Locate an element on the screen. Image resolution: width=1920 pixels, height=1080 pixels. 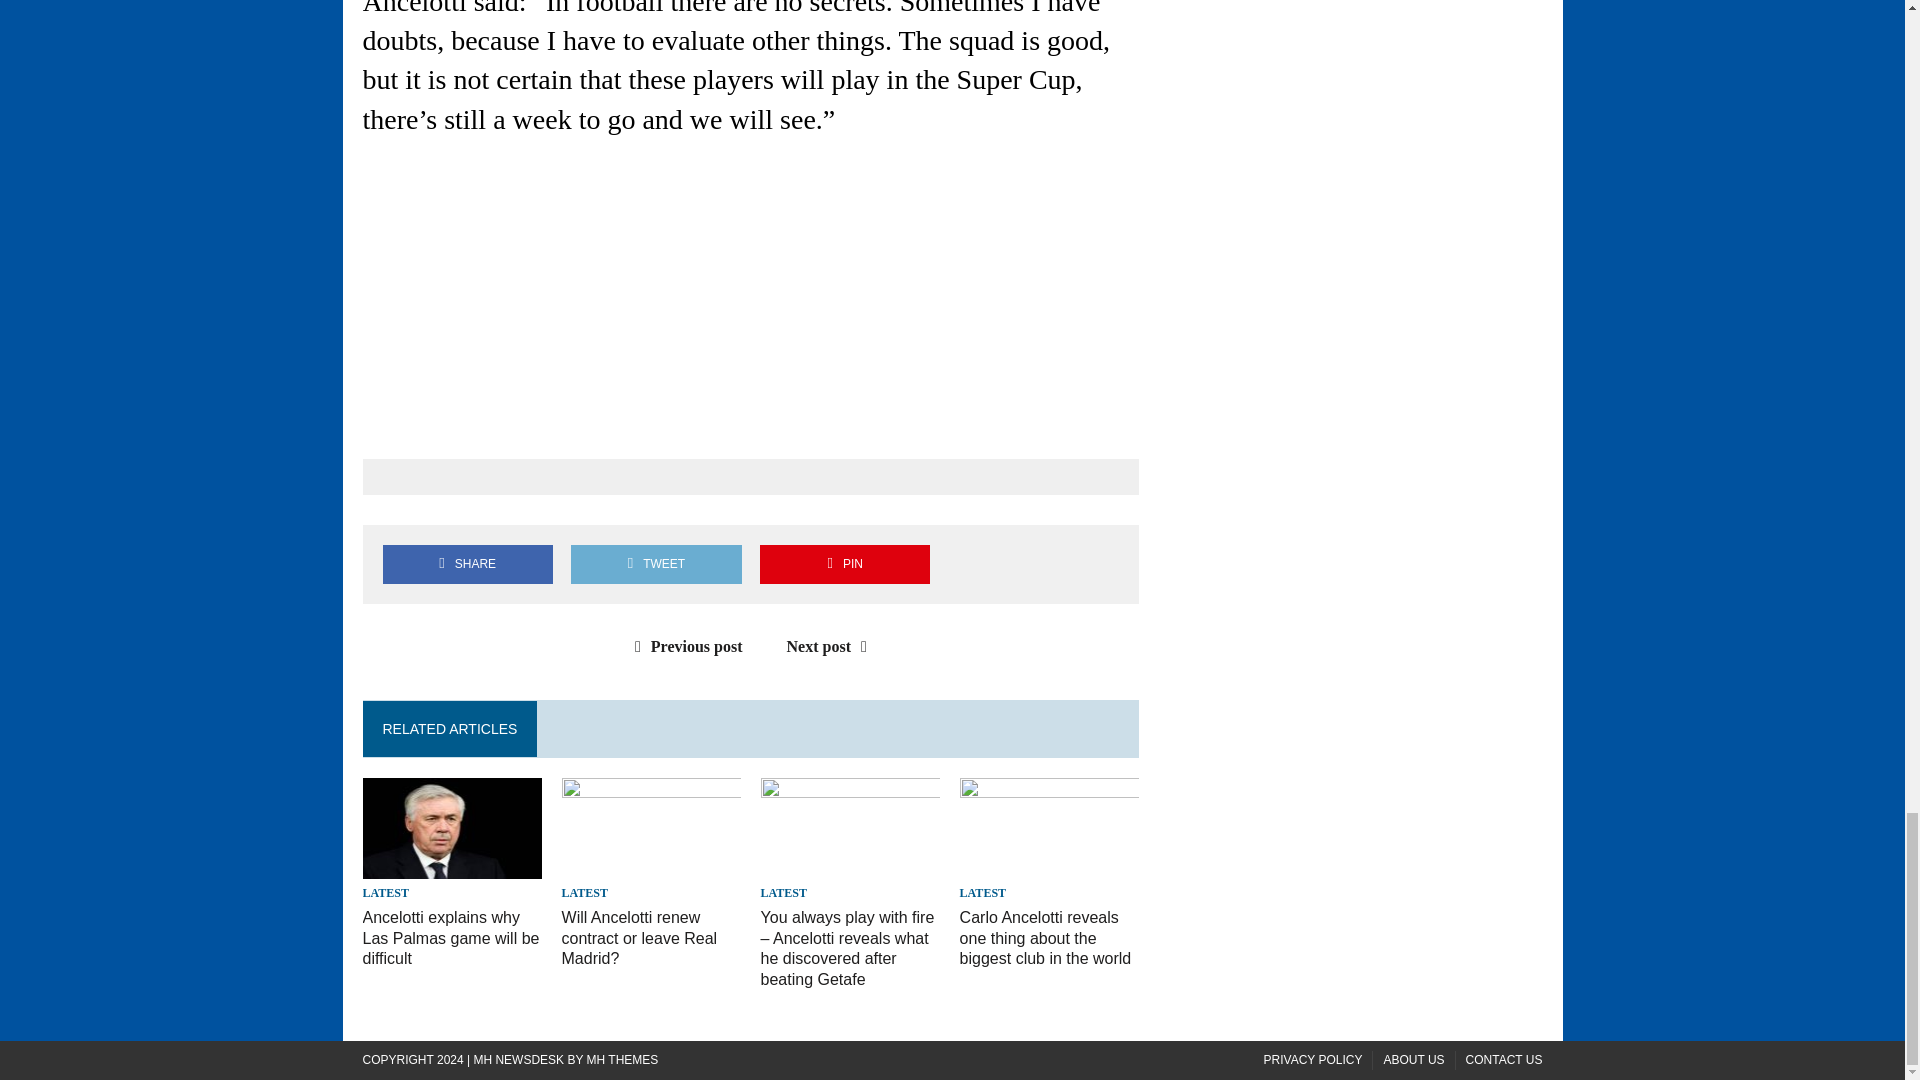
Advertisement is located at coordinates (750, 298).